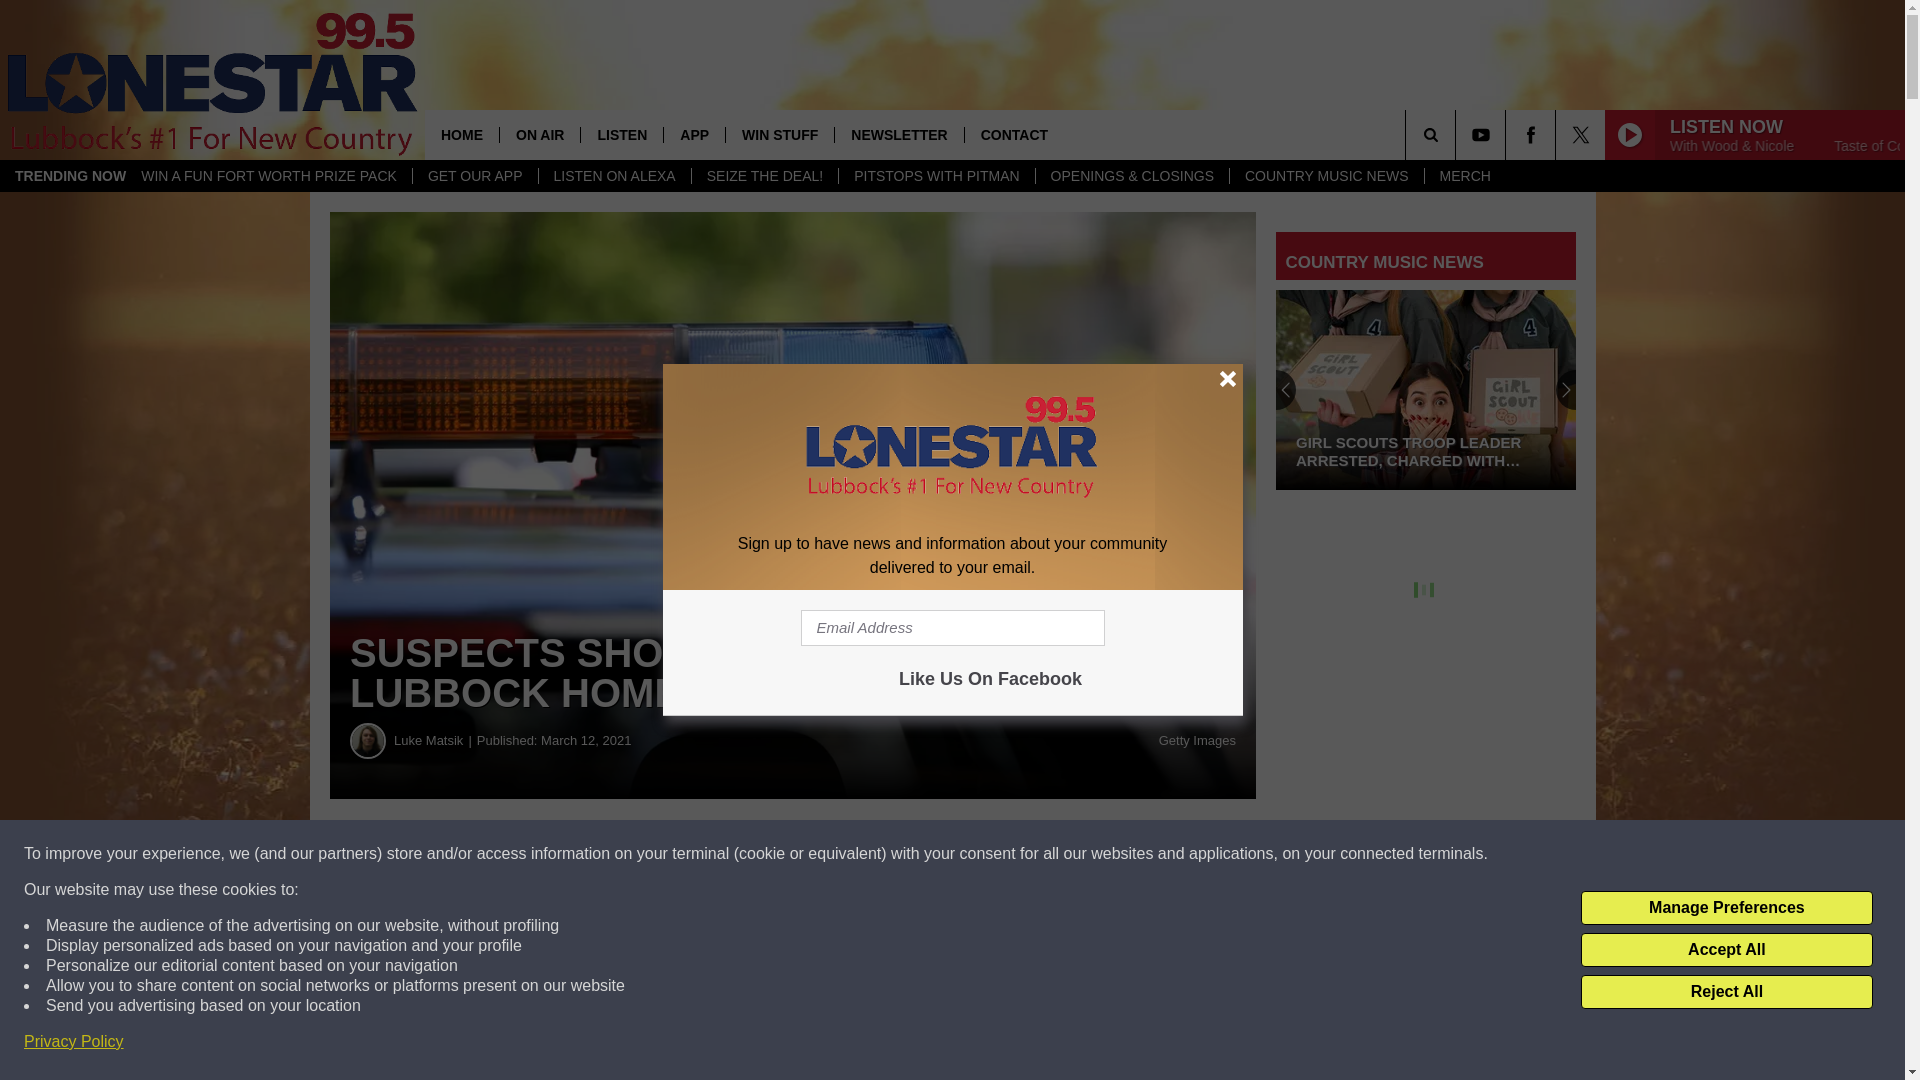 The width and height of the screenshot is (1920, 1080). Describe the element at coordinates (608, 854) in the screenshot. I see `Share on Facebook` at that location.